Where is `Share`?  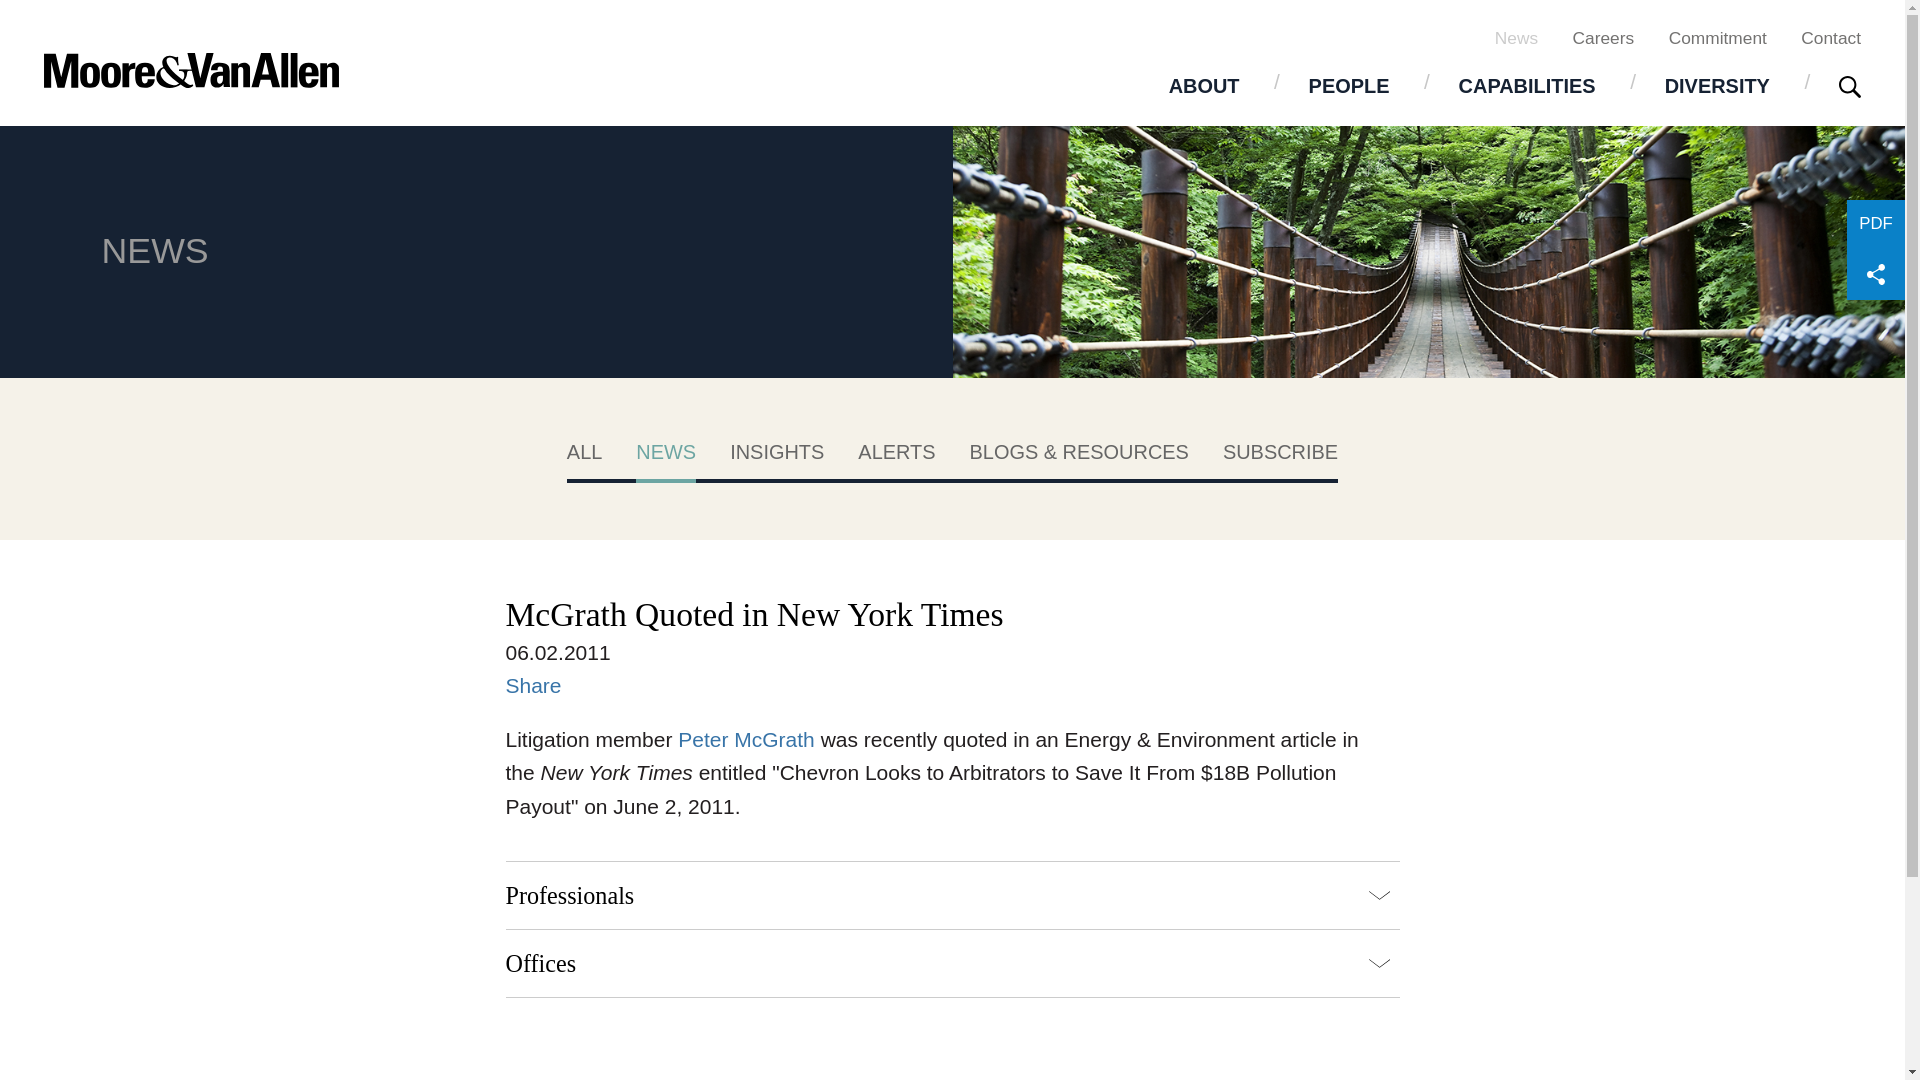 Share is located at coordinates (534, 684).